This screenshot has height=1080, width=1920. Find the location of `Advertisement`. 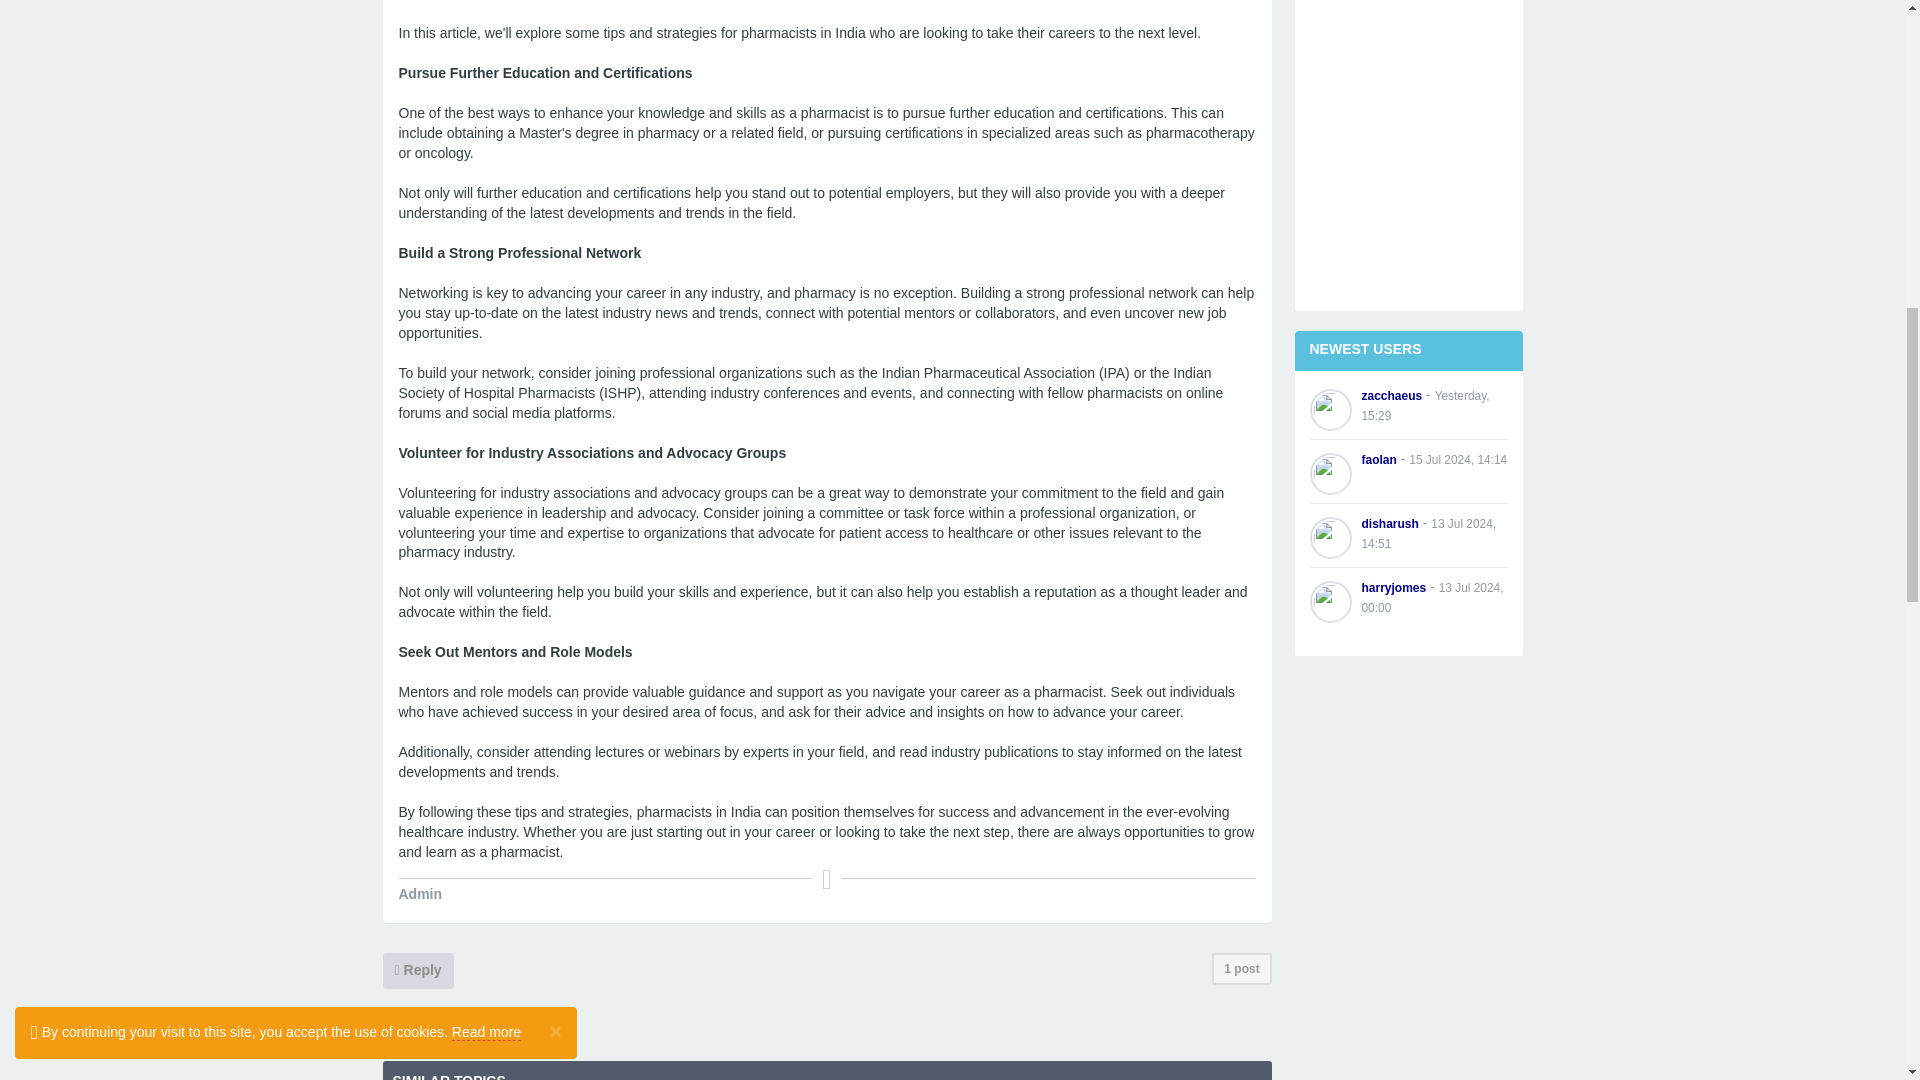

Advertisement is located at coordinates (1408, 148).